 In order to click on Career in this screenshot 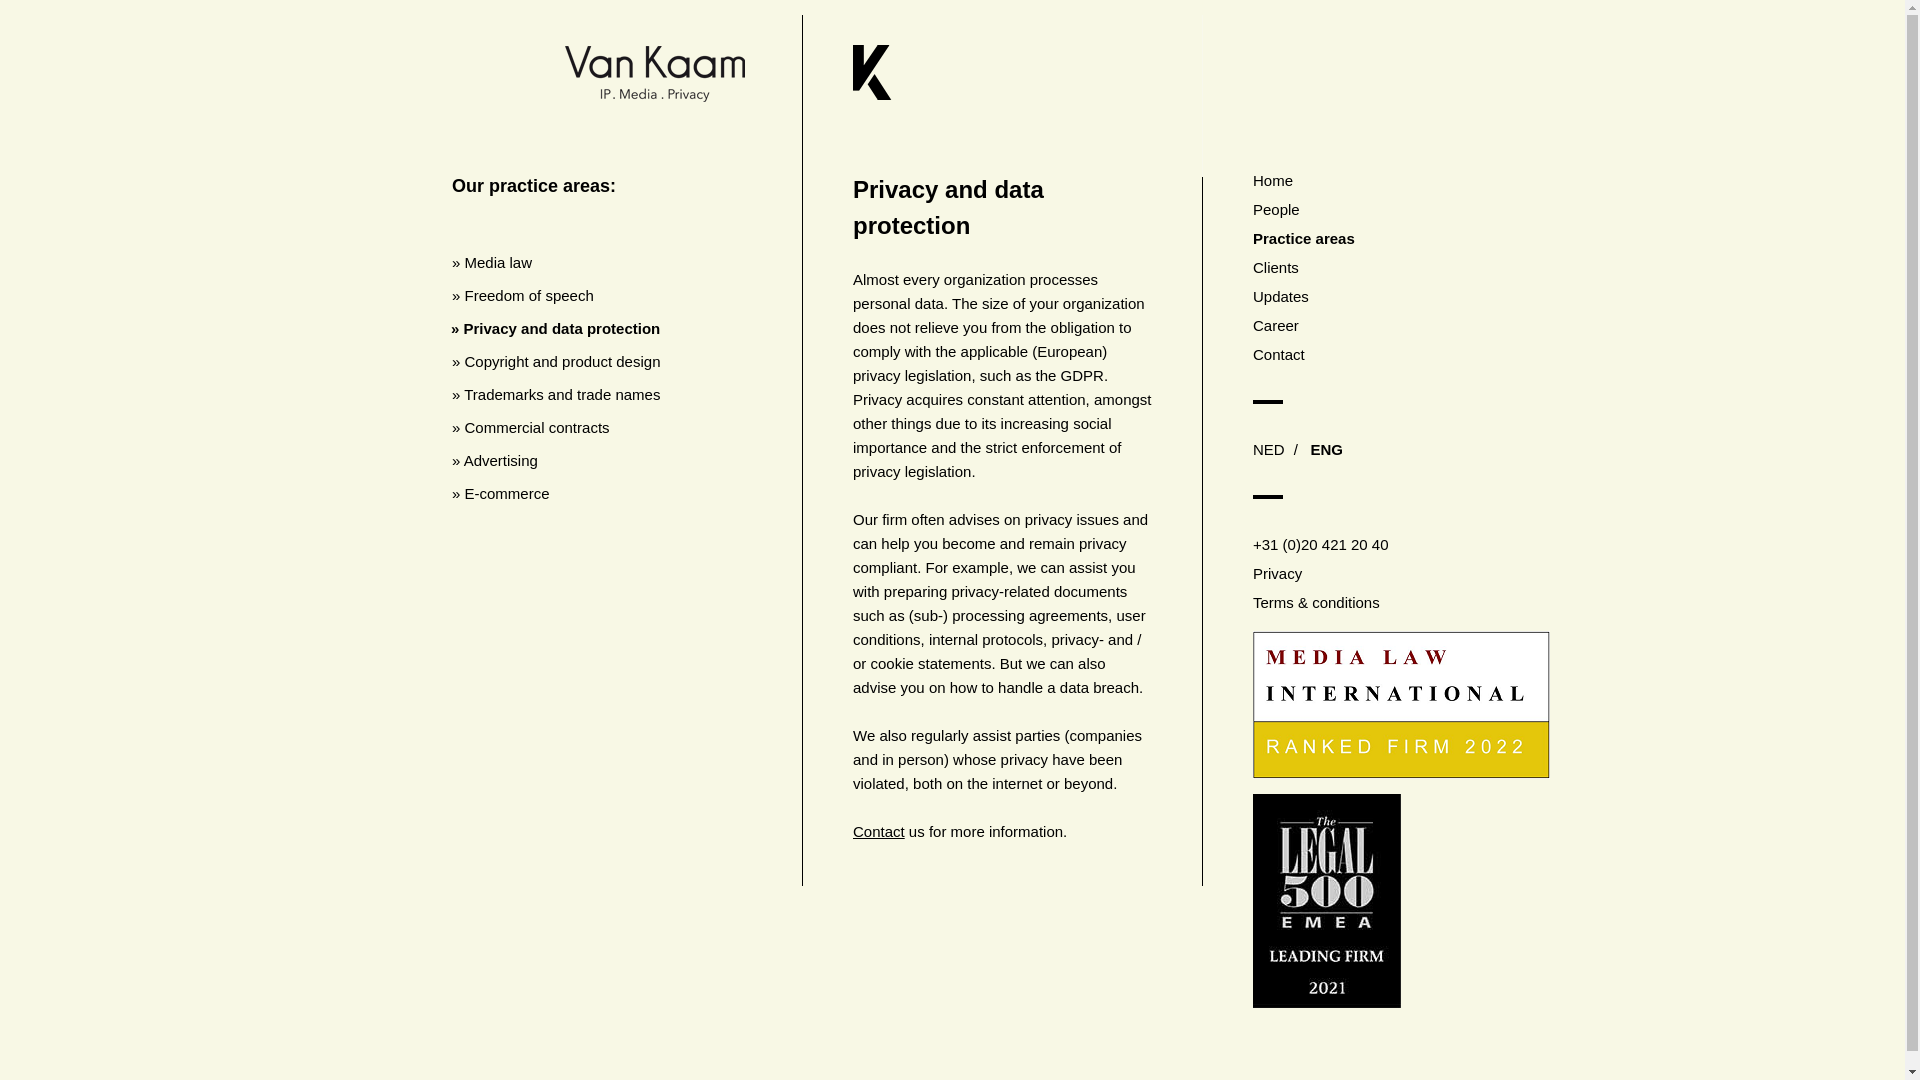, I will do `click(1378, 325)`.